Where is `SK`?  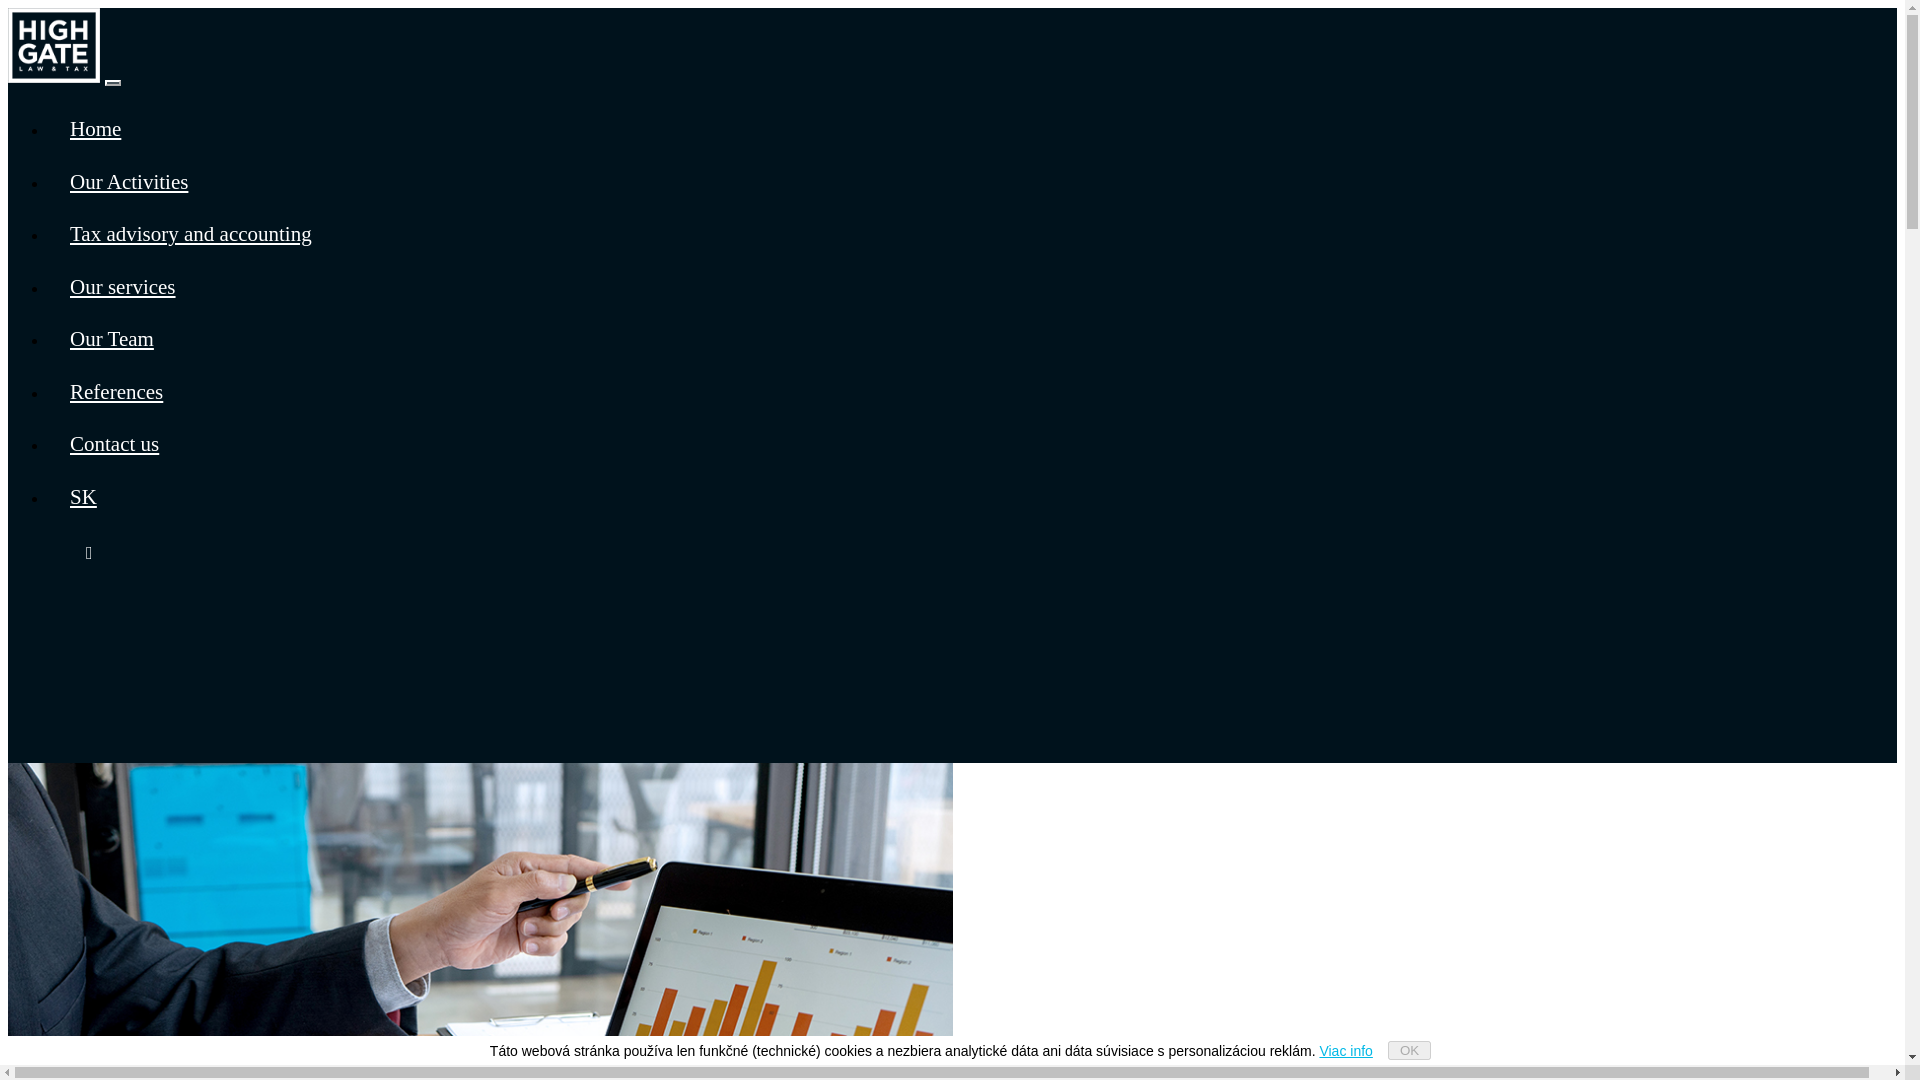 SK is located at coordinates (84, 495).